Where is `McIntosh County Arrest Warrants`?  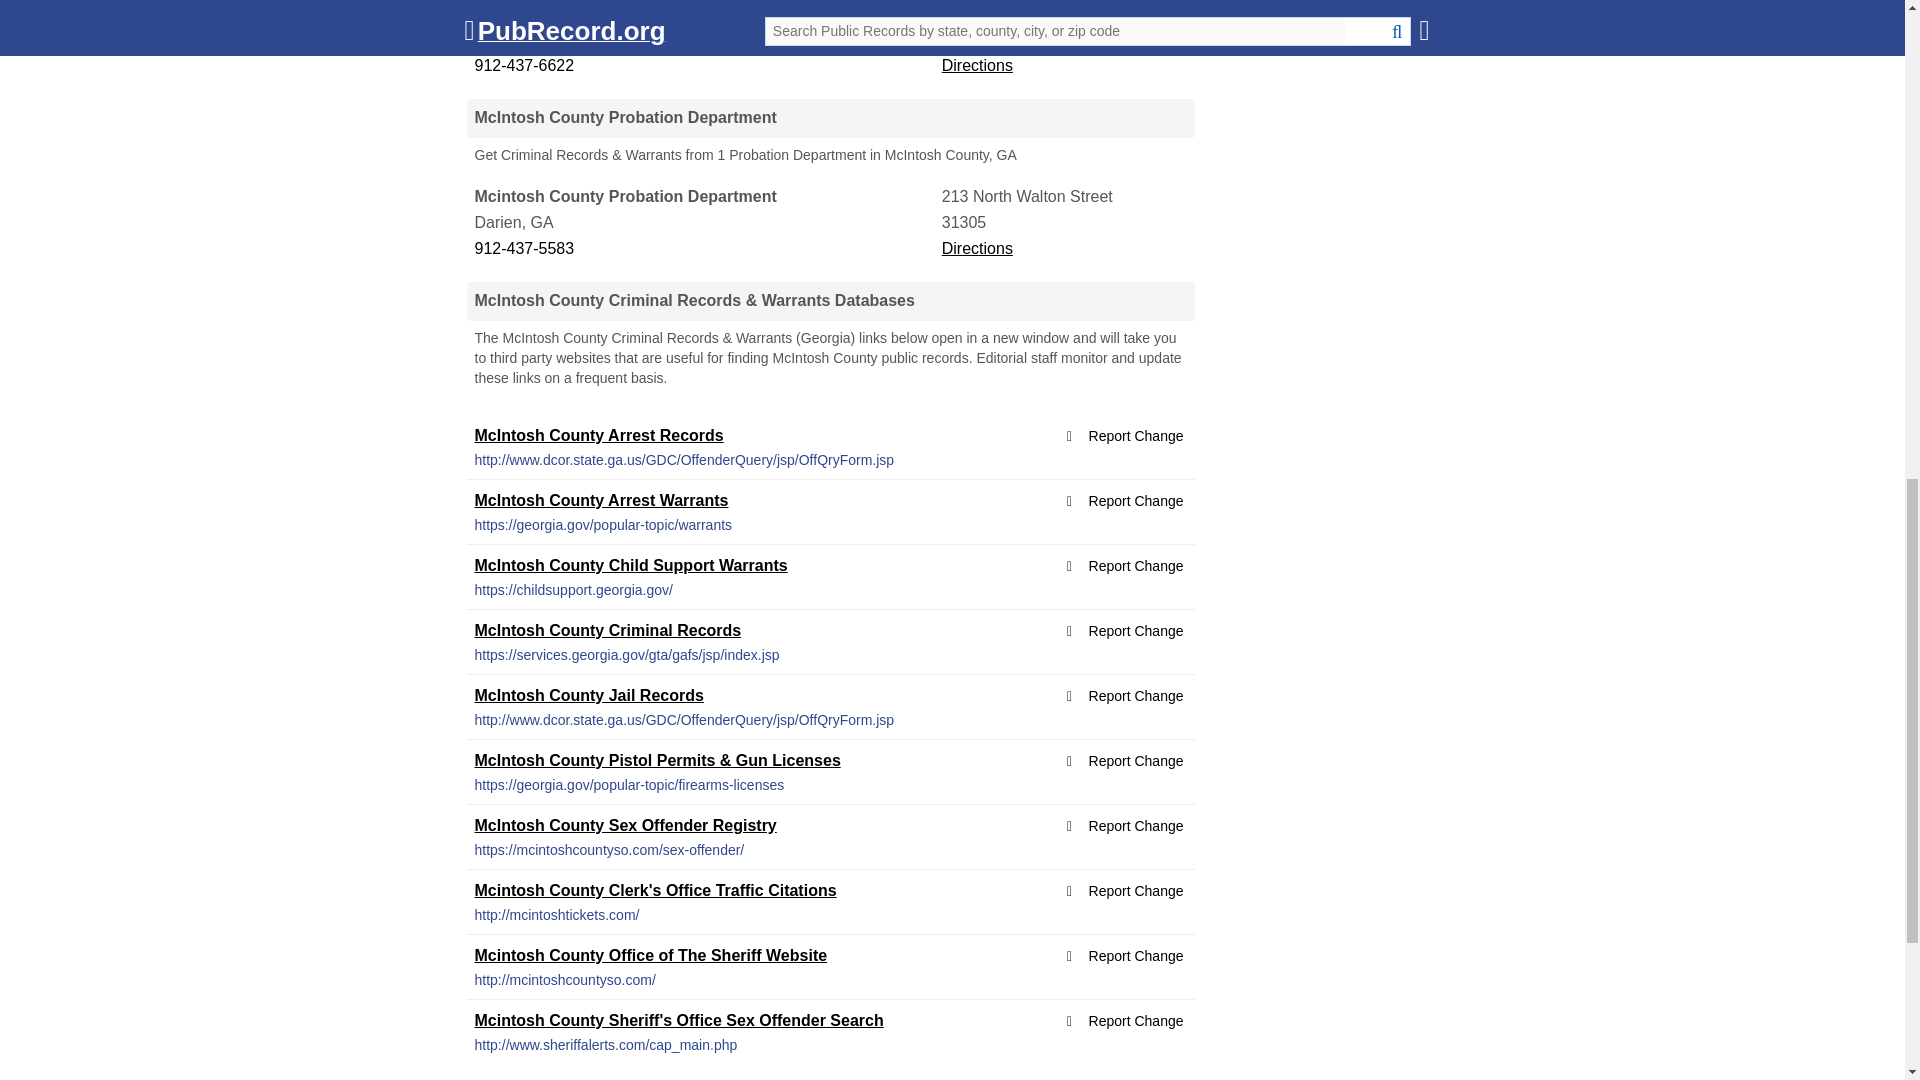
McIntosh County Arrest Warrants is located at coordinates (600, 500).